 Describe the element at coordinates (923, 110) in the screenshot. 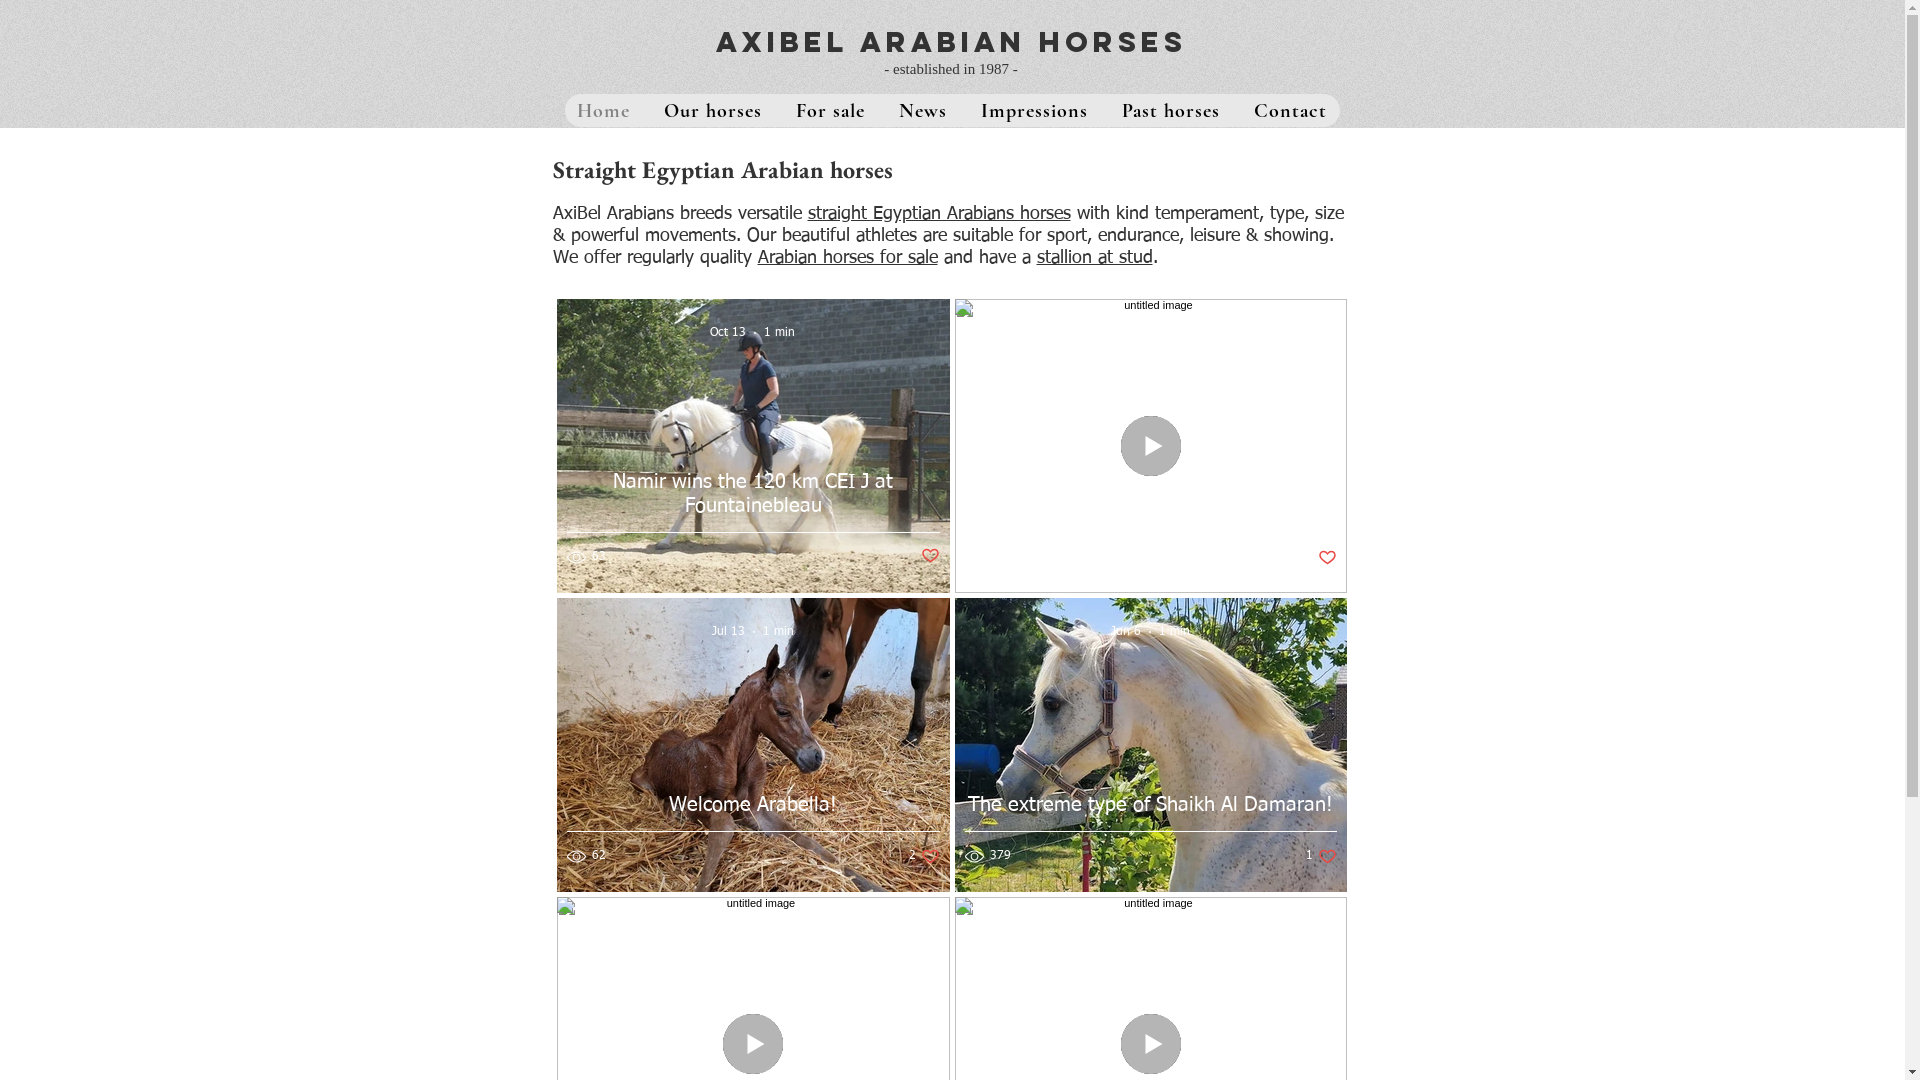

I see `News` at that location.